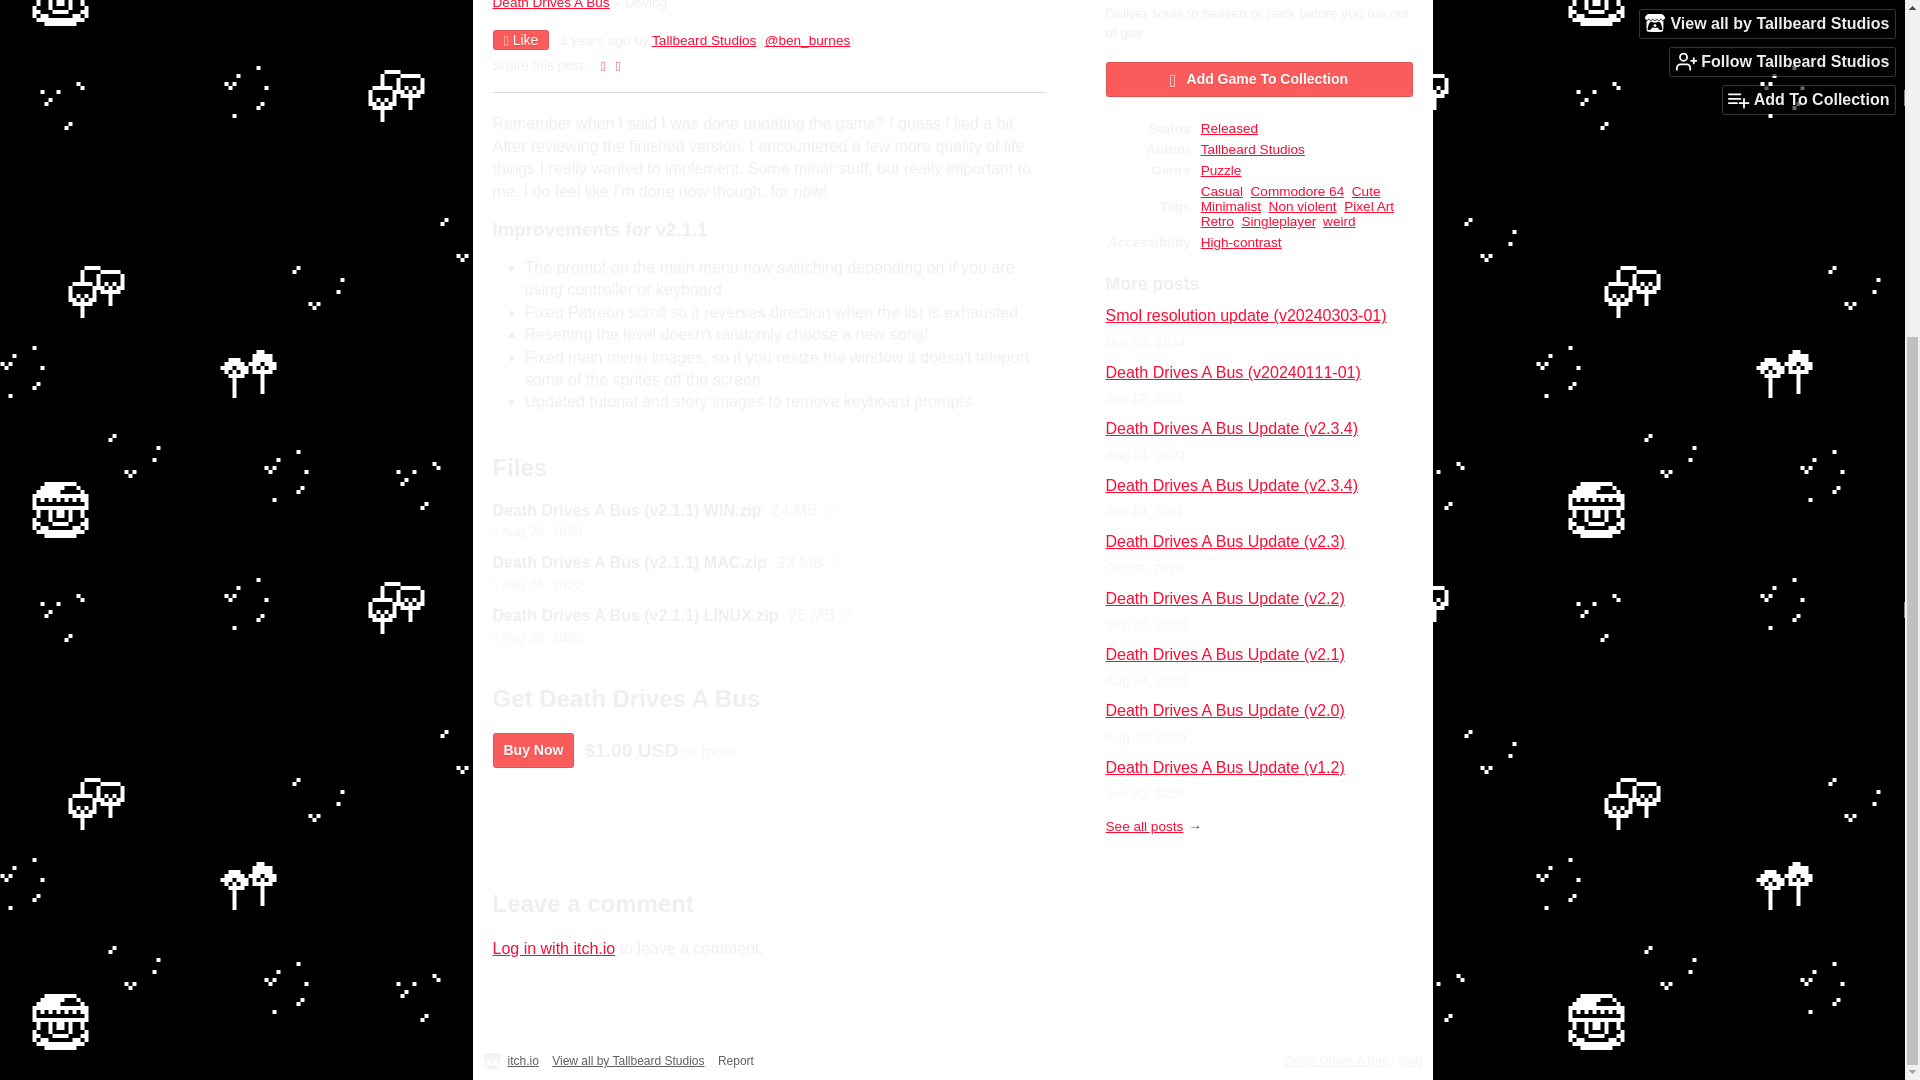  I want to click on Minimalist, so click(1231, 206).